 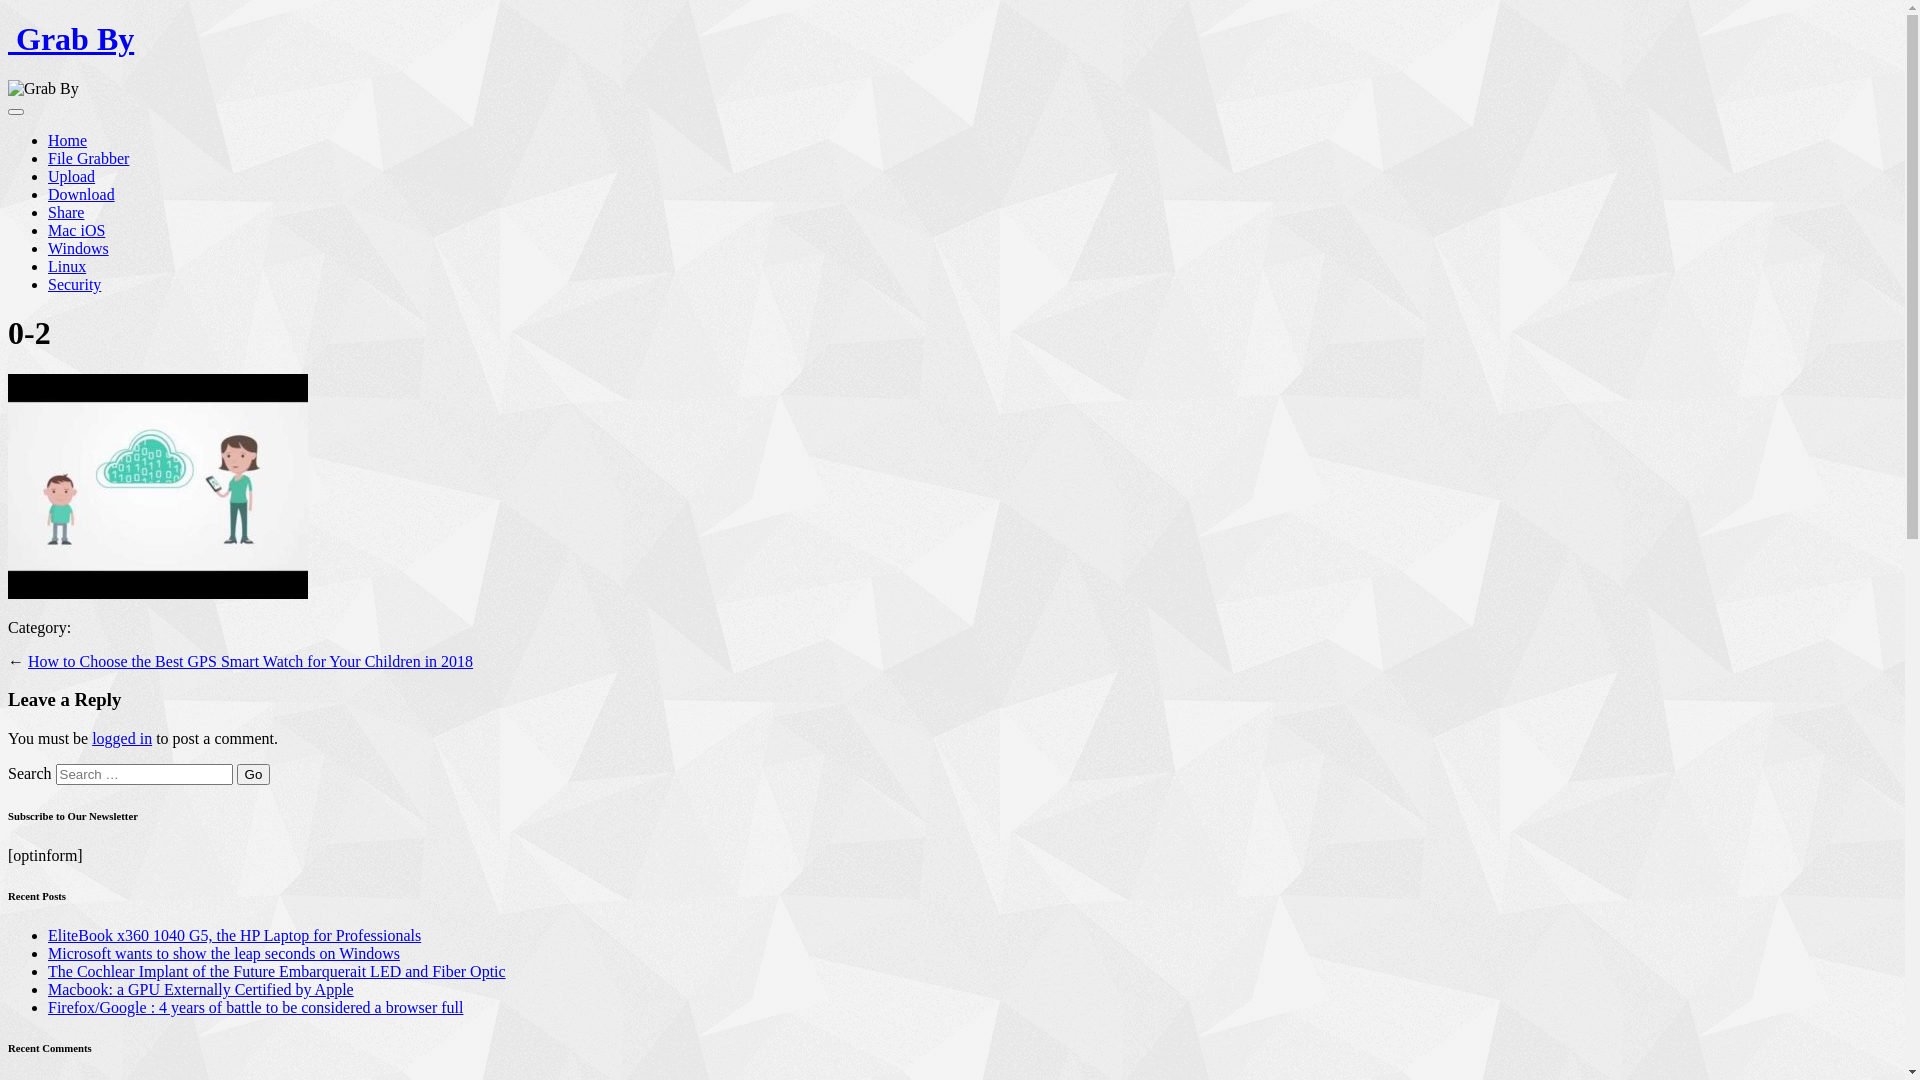 I want to click on Home, so click(x=68, y=140).